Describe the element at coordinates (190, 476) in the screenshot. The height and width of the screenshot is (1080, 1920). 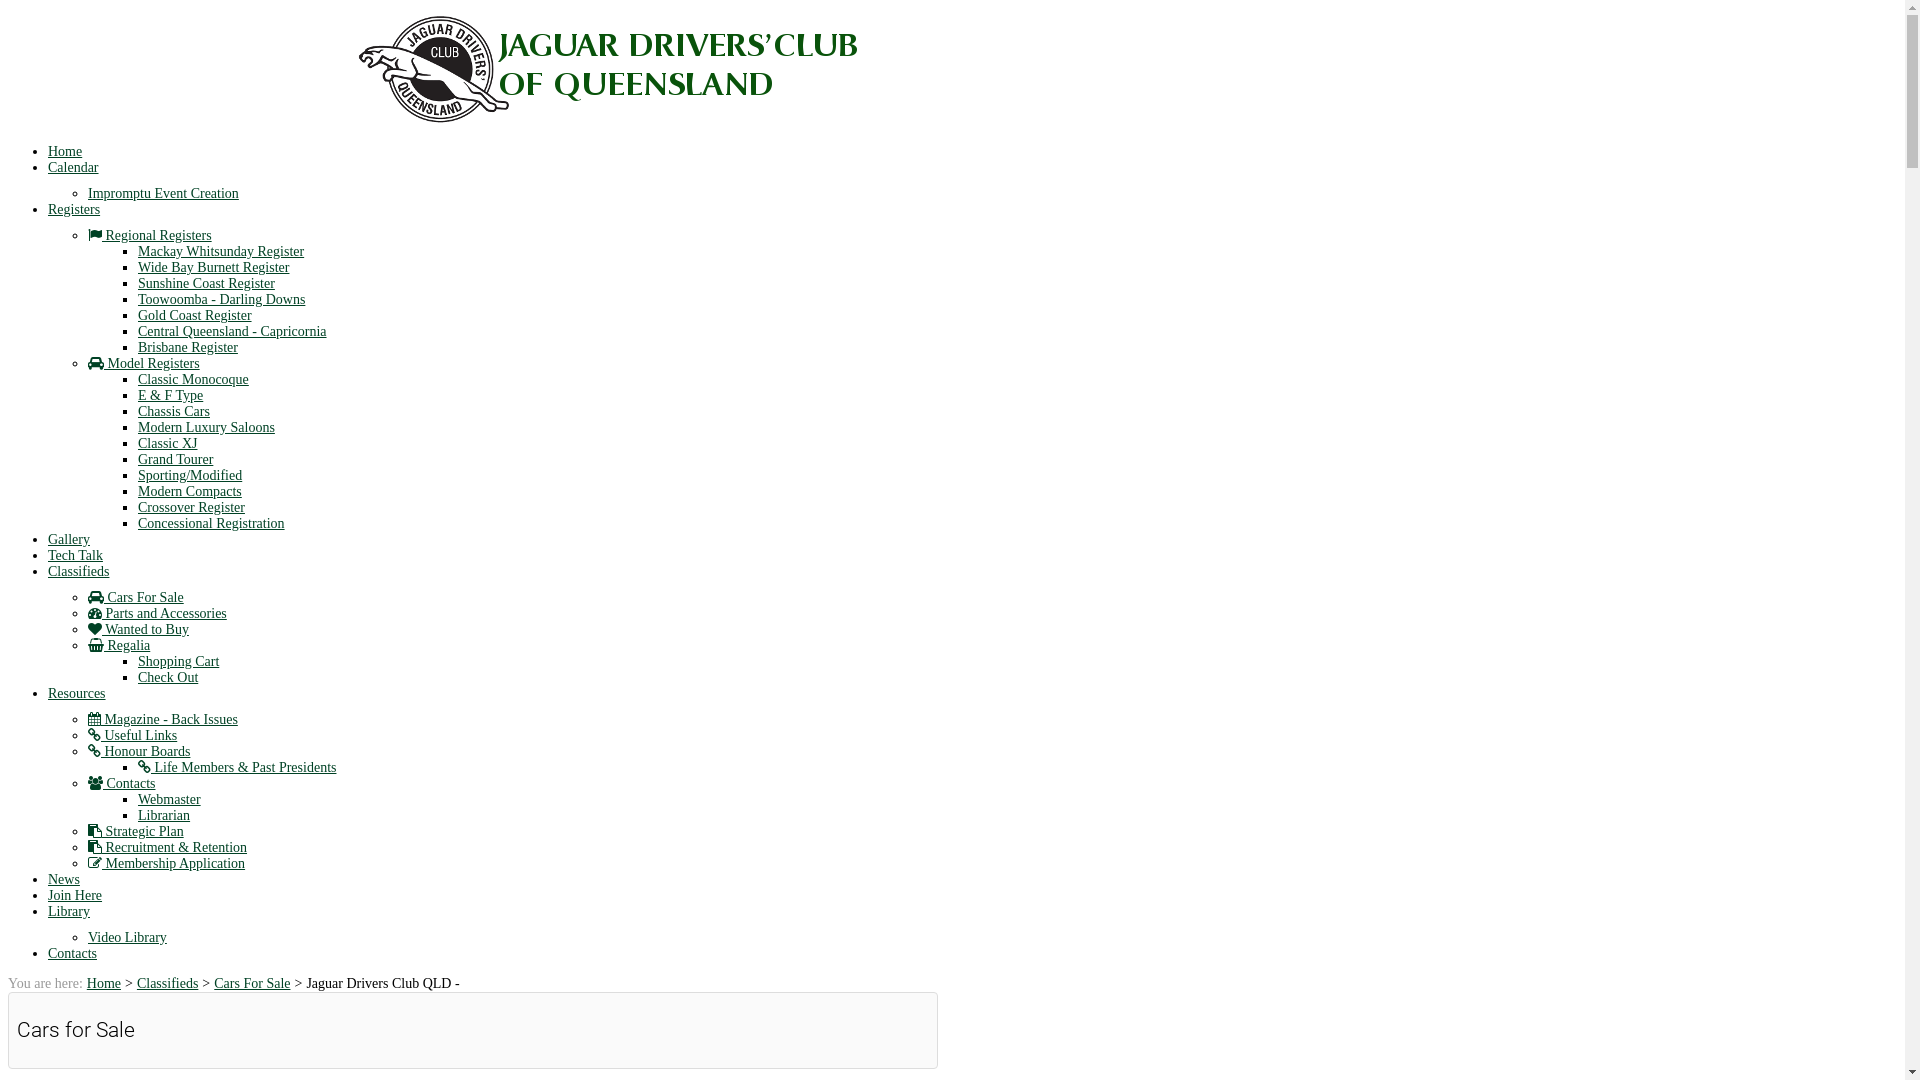
I see `Sporting/Modified` at that location.